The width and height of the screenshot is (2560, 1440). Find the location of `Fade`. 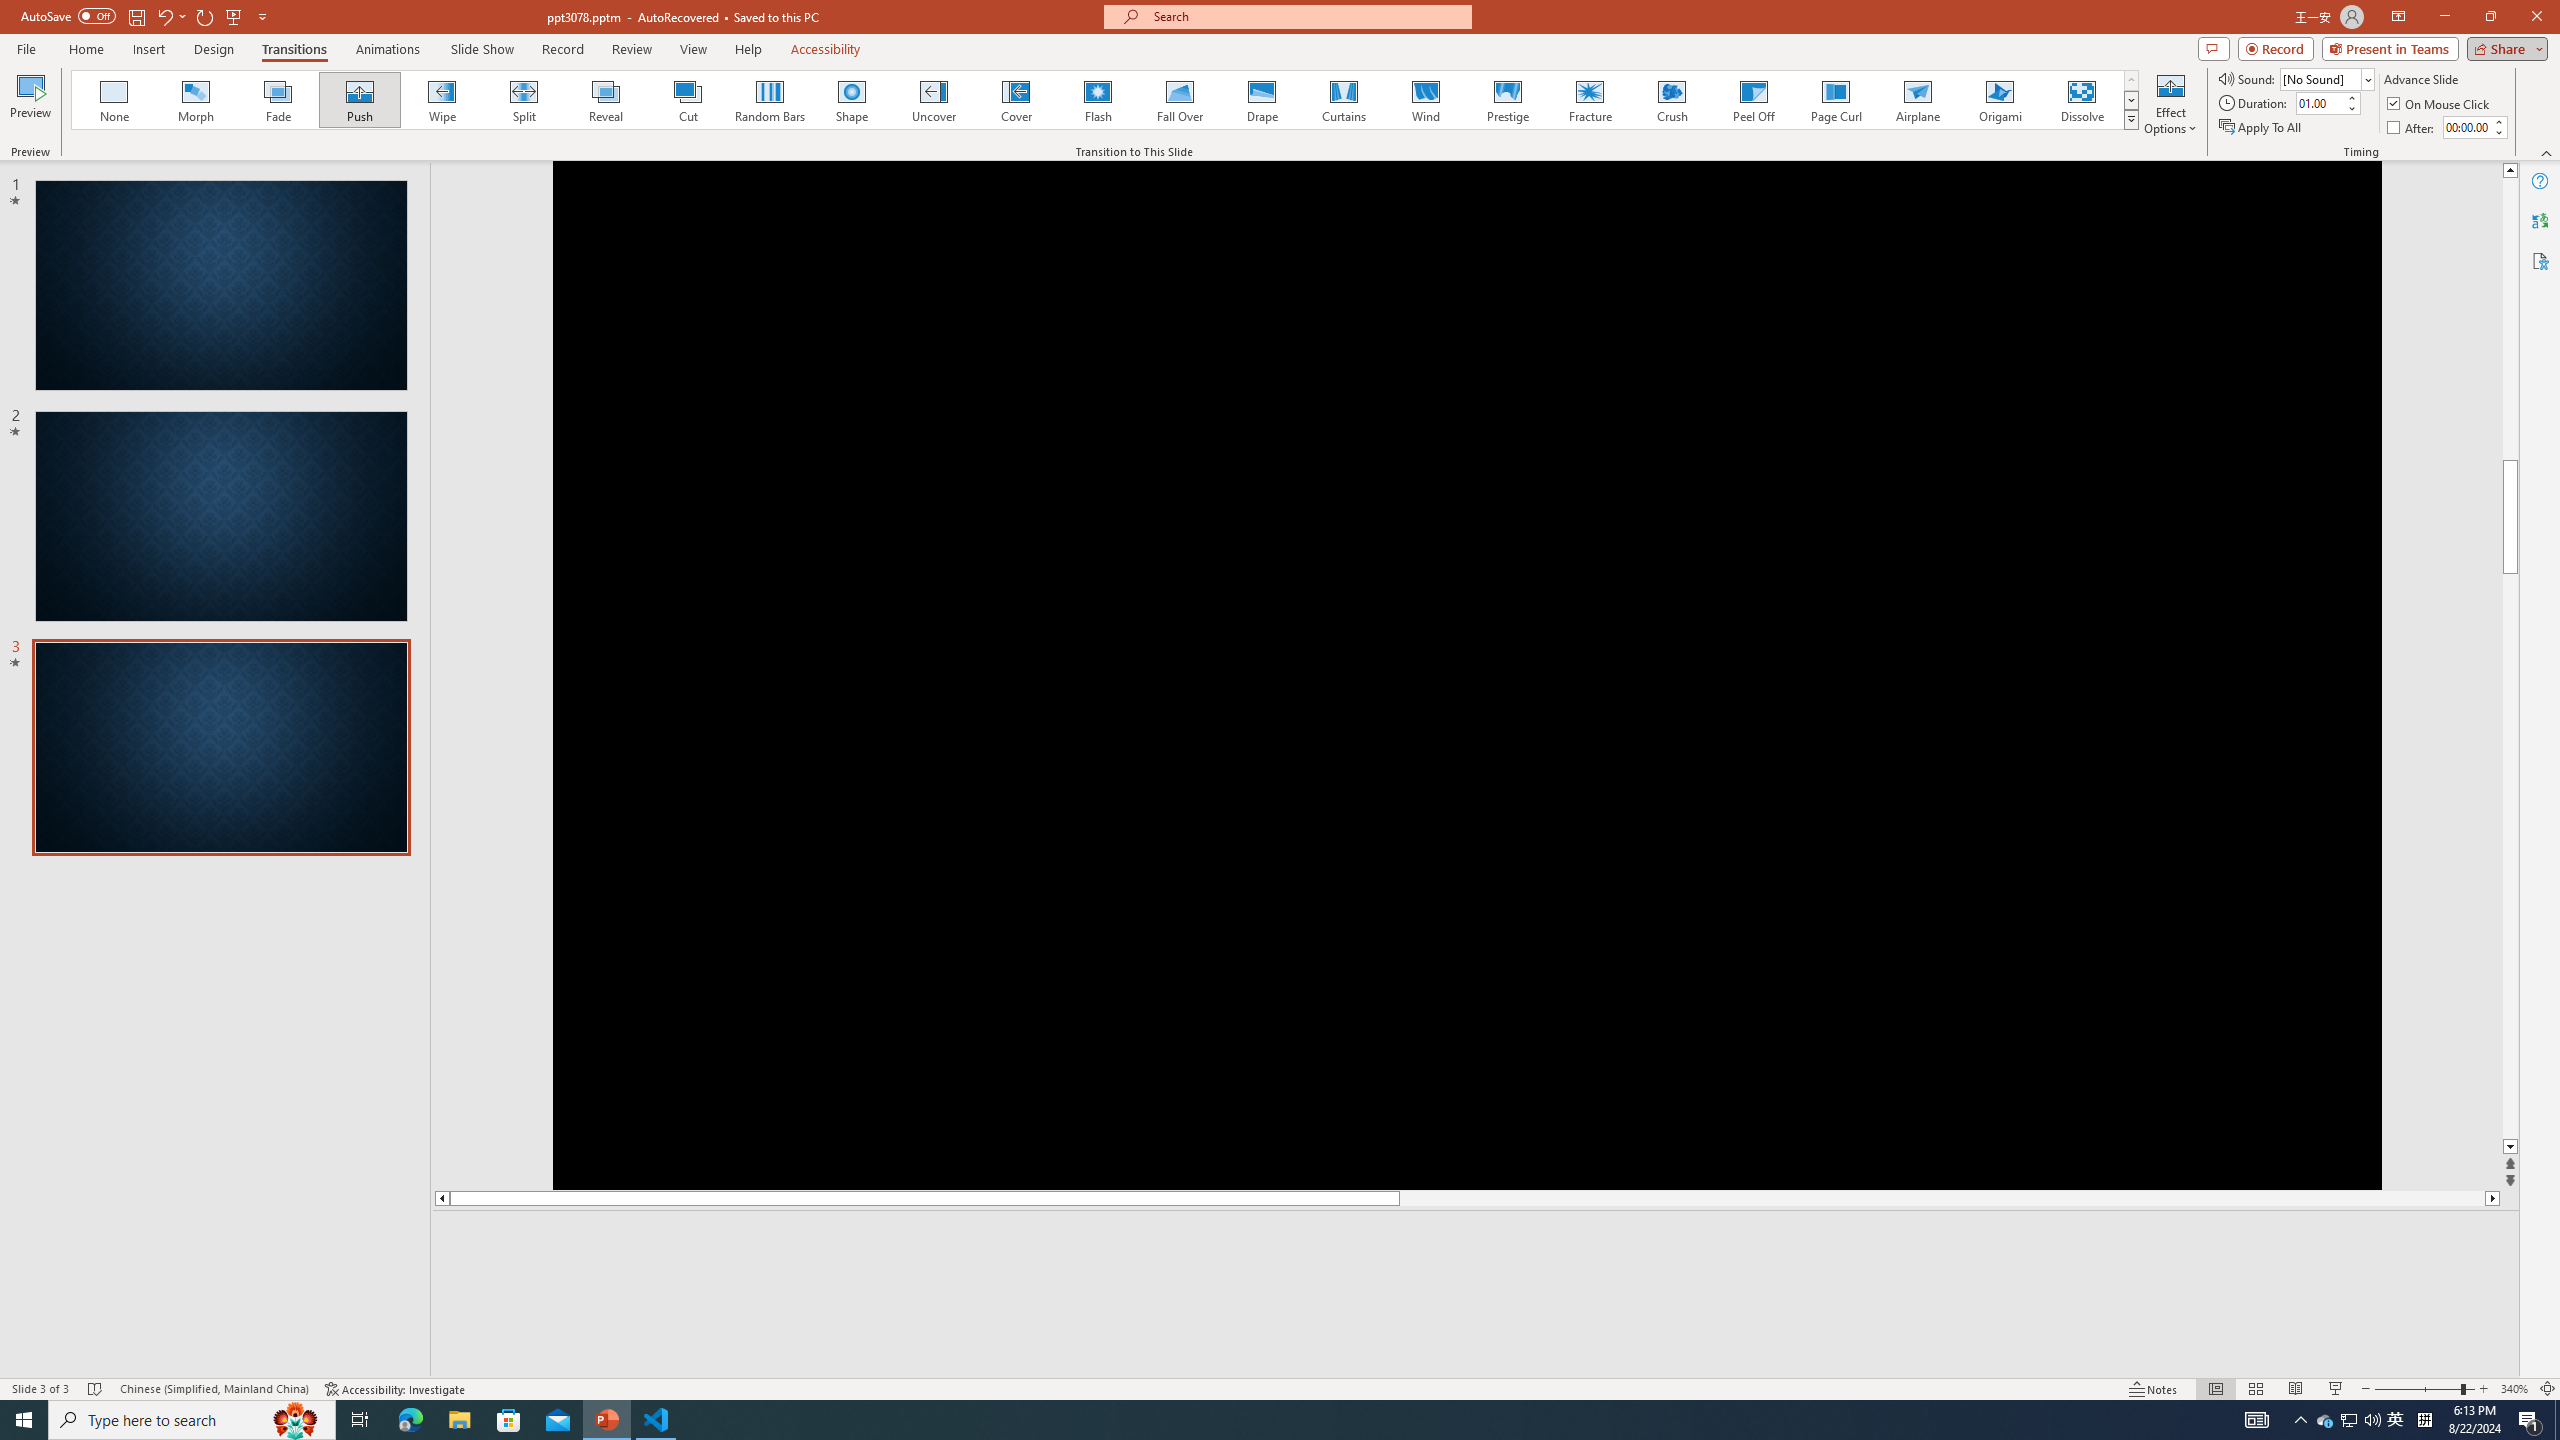

Fade is located at coordinates (279, 100).